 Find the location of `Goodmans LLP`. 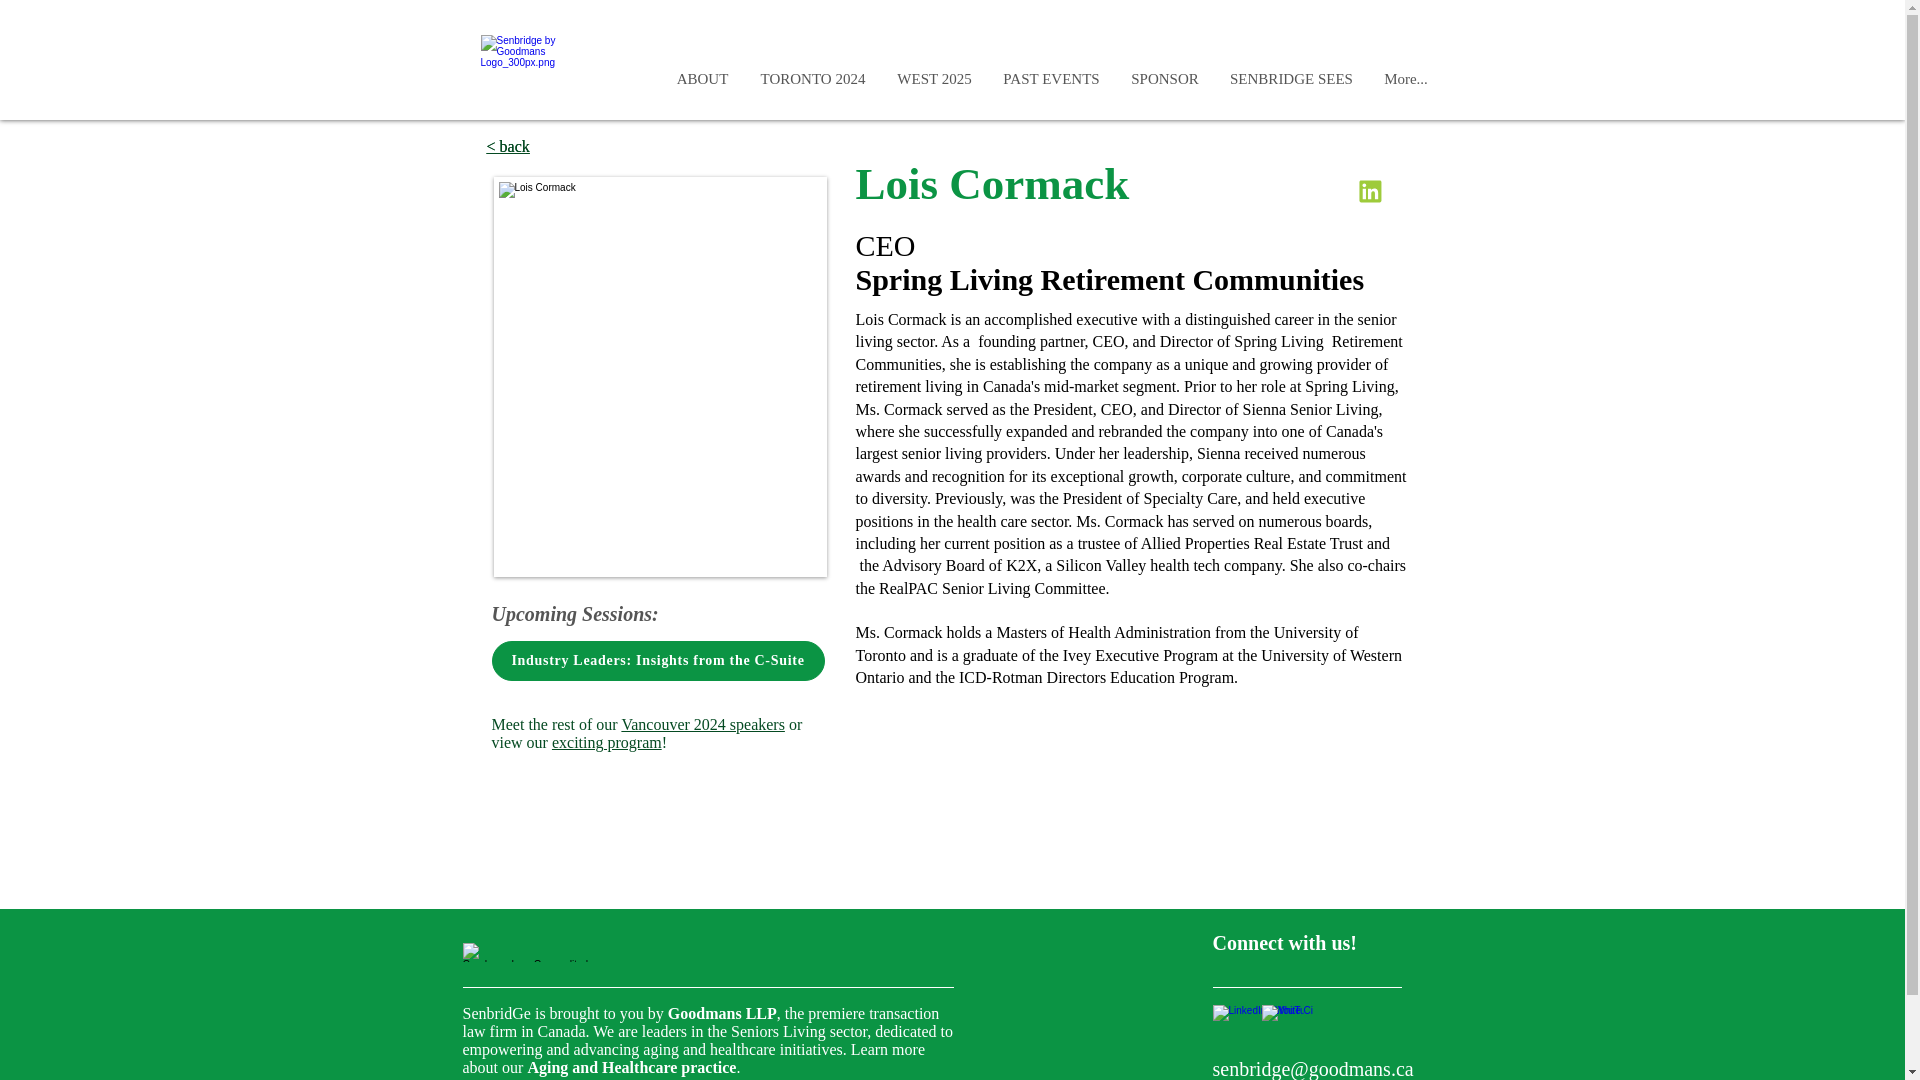

Goodmans LLP is located at coordinates (722, 1013).